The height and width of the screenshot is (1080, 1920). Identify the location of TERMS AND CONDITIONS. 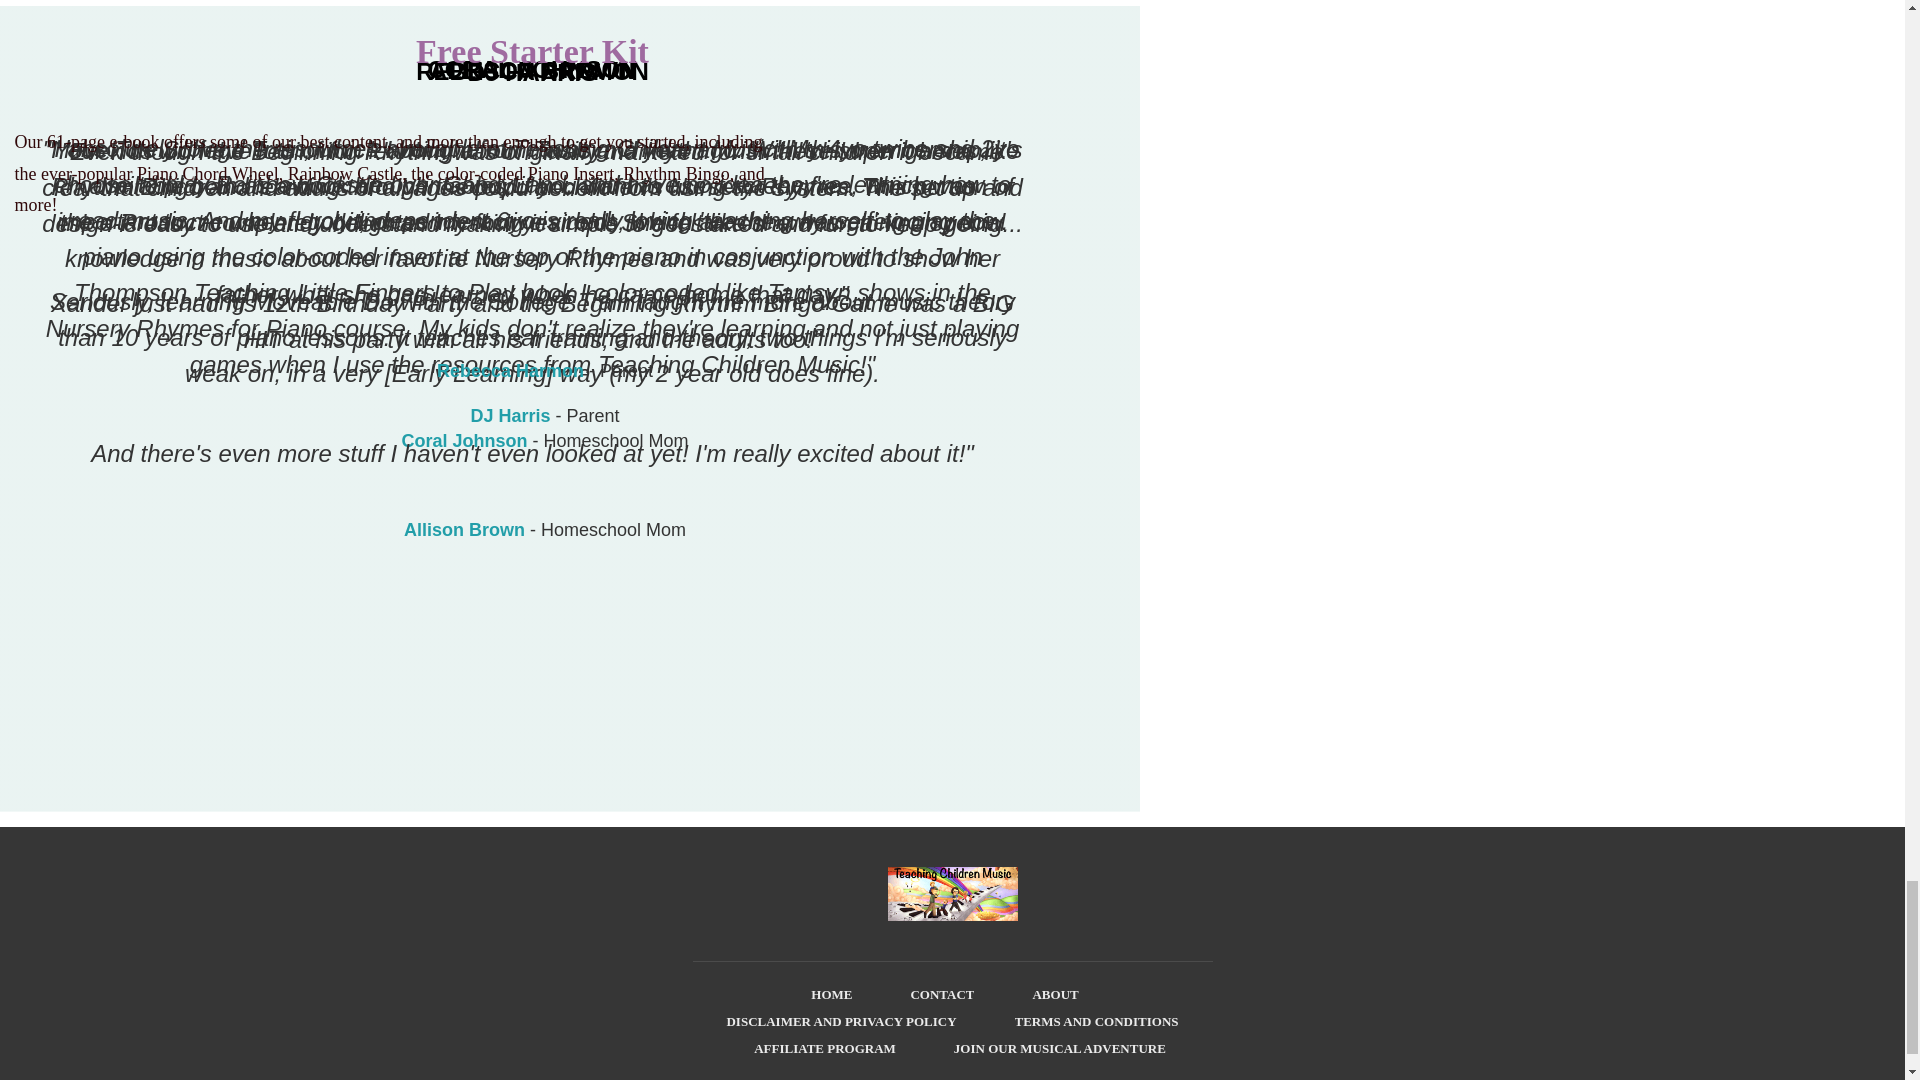
(1096, 1021).